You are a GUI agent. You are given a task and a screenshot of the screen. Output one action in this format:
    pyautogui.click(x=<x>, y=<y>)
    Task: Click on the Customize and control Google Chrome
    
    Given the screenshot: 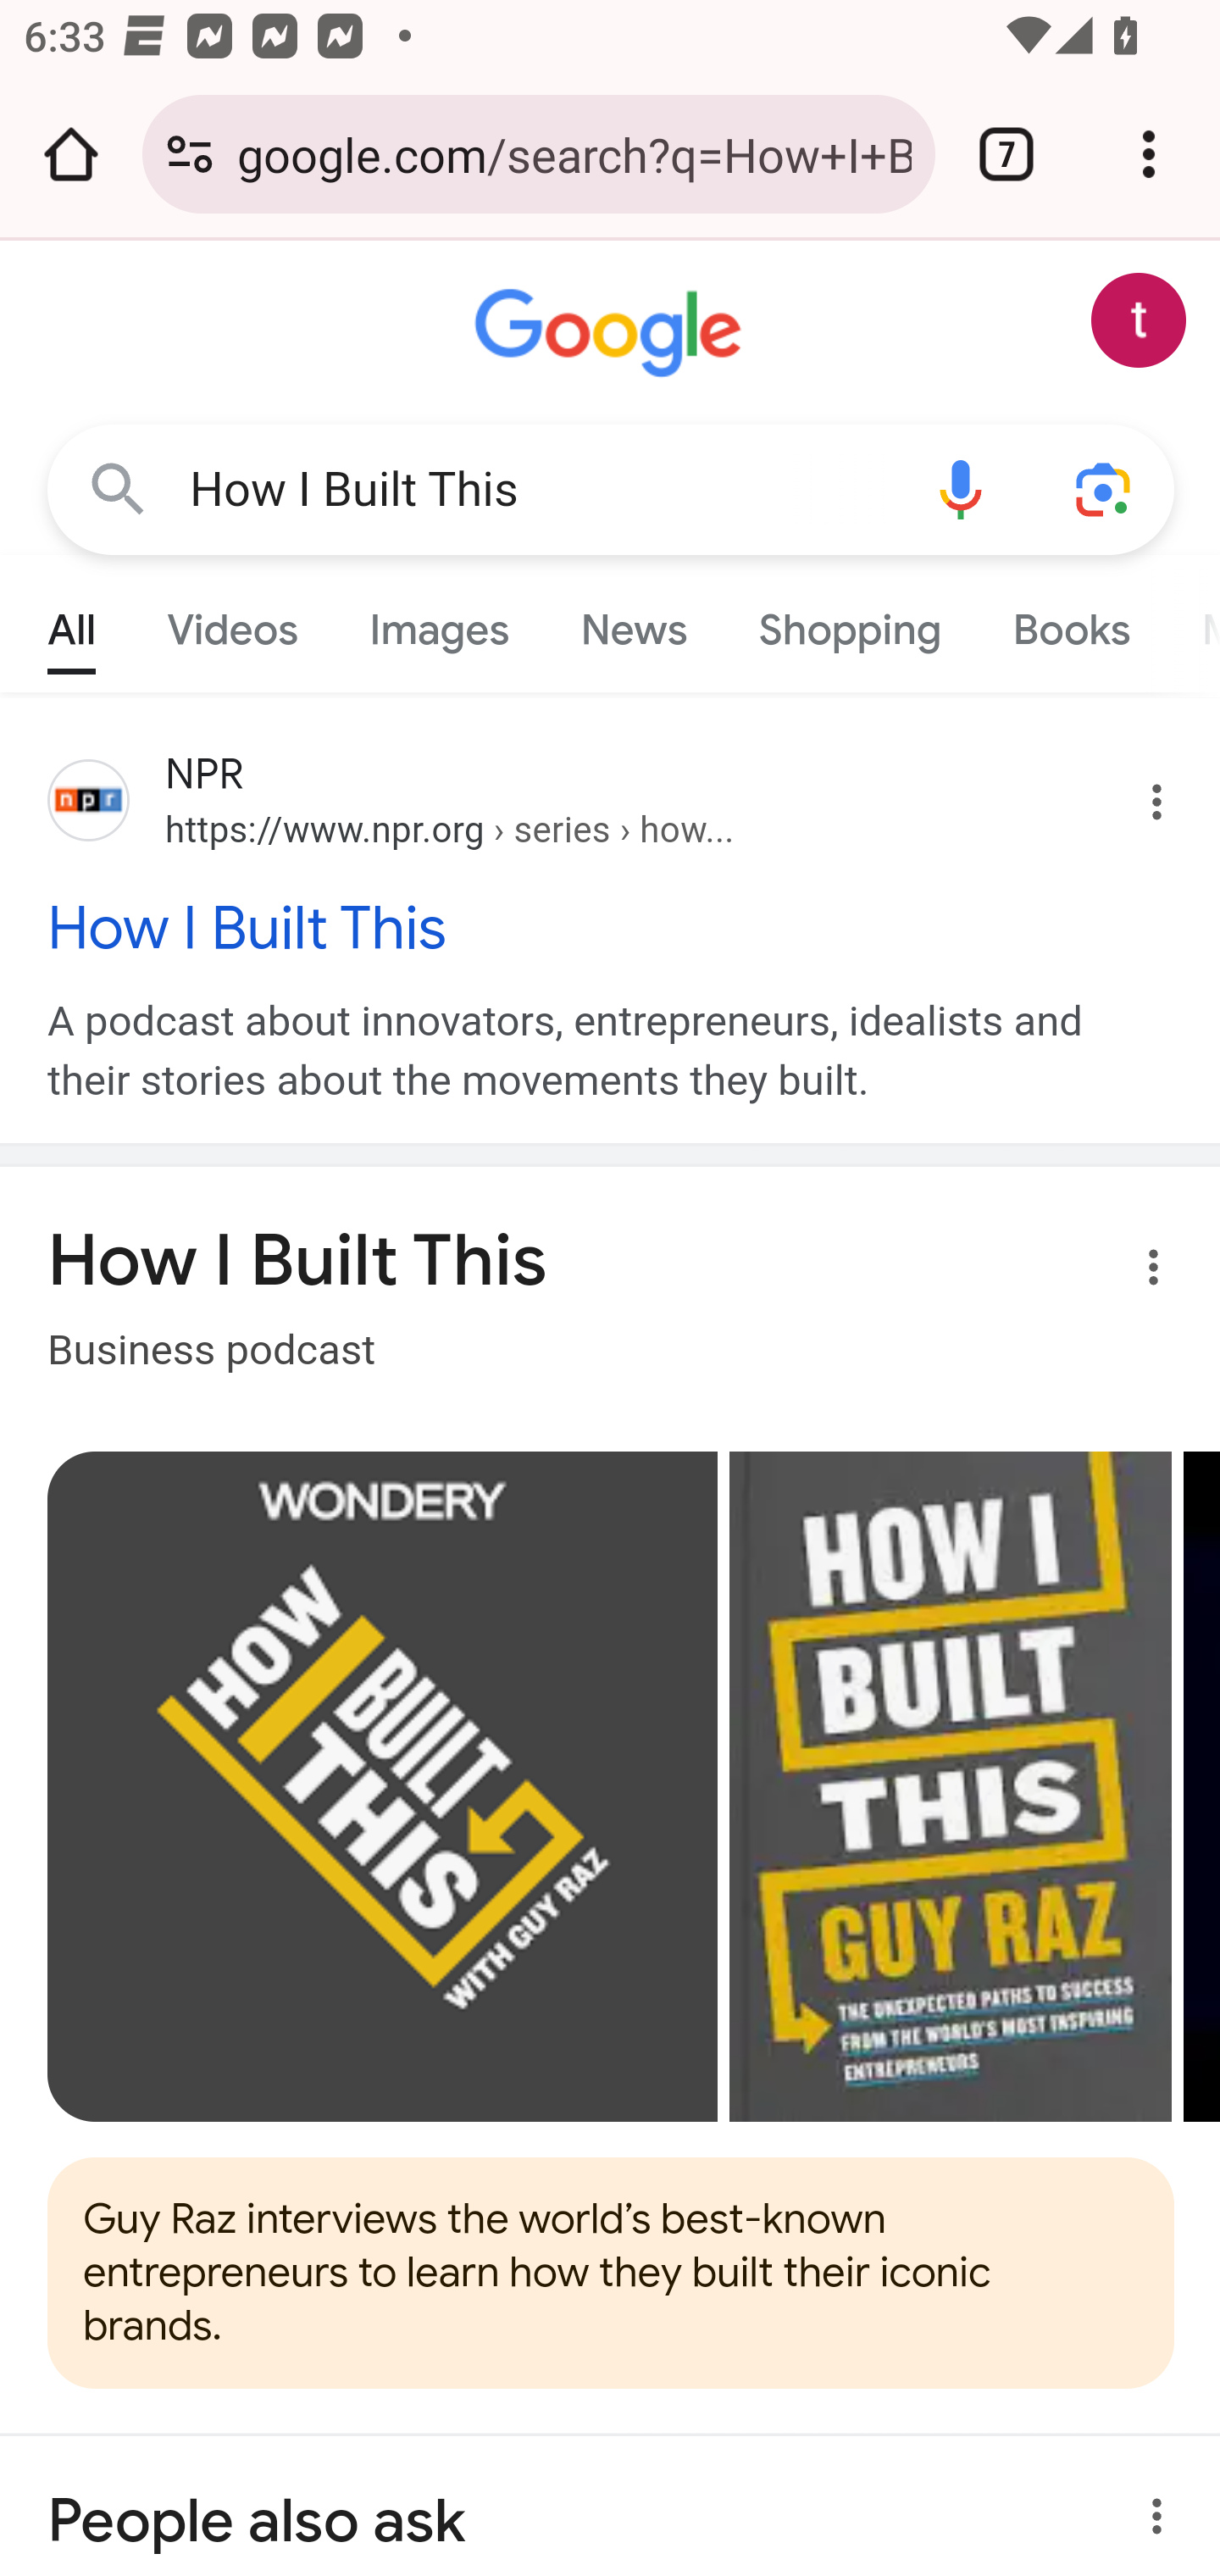 What is the action you would take?
    pyautogui.click(x=1149, y=154)
    